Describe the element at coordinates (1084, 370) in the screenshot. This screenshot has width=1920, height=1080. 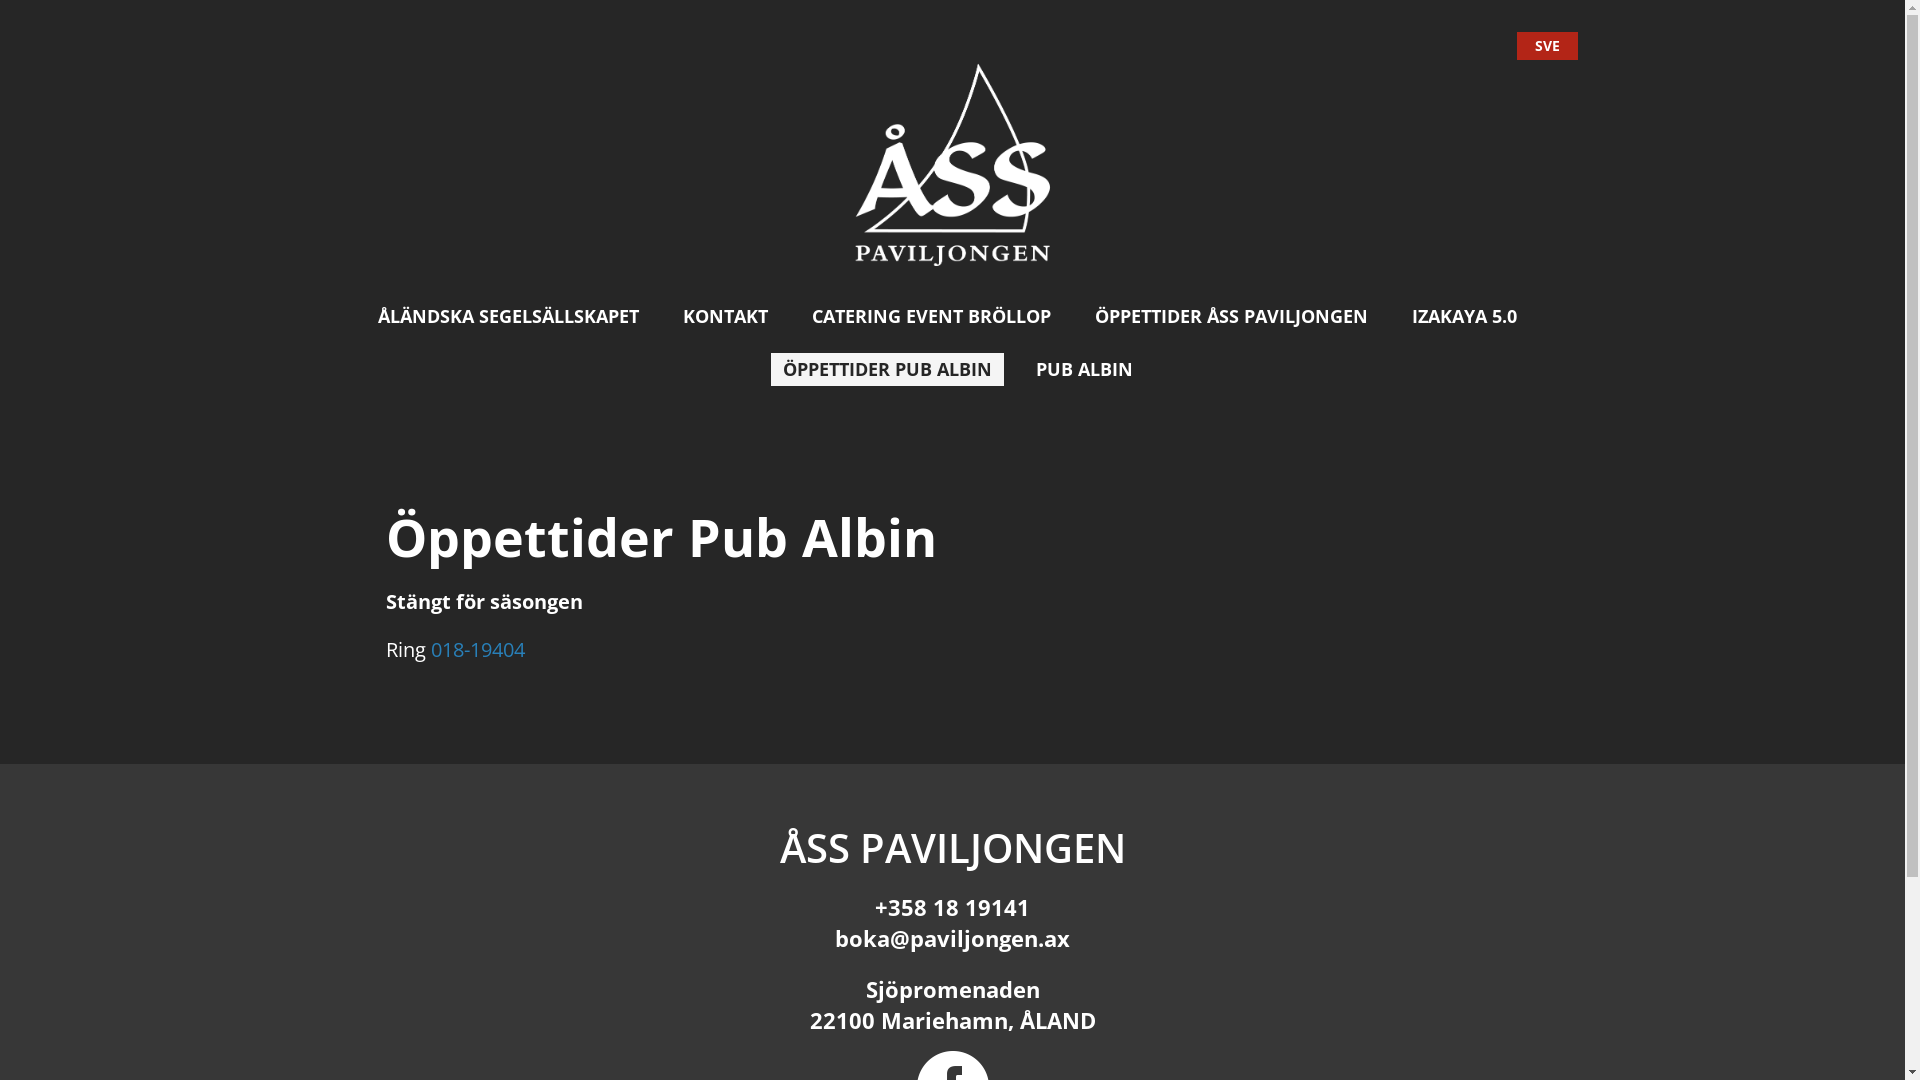
I see `PUB ALBIN` at that location.